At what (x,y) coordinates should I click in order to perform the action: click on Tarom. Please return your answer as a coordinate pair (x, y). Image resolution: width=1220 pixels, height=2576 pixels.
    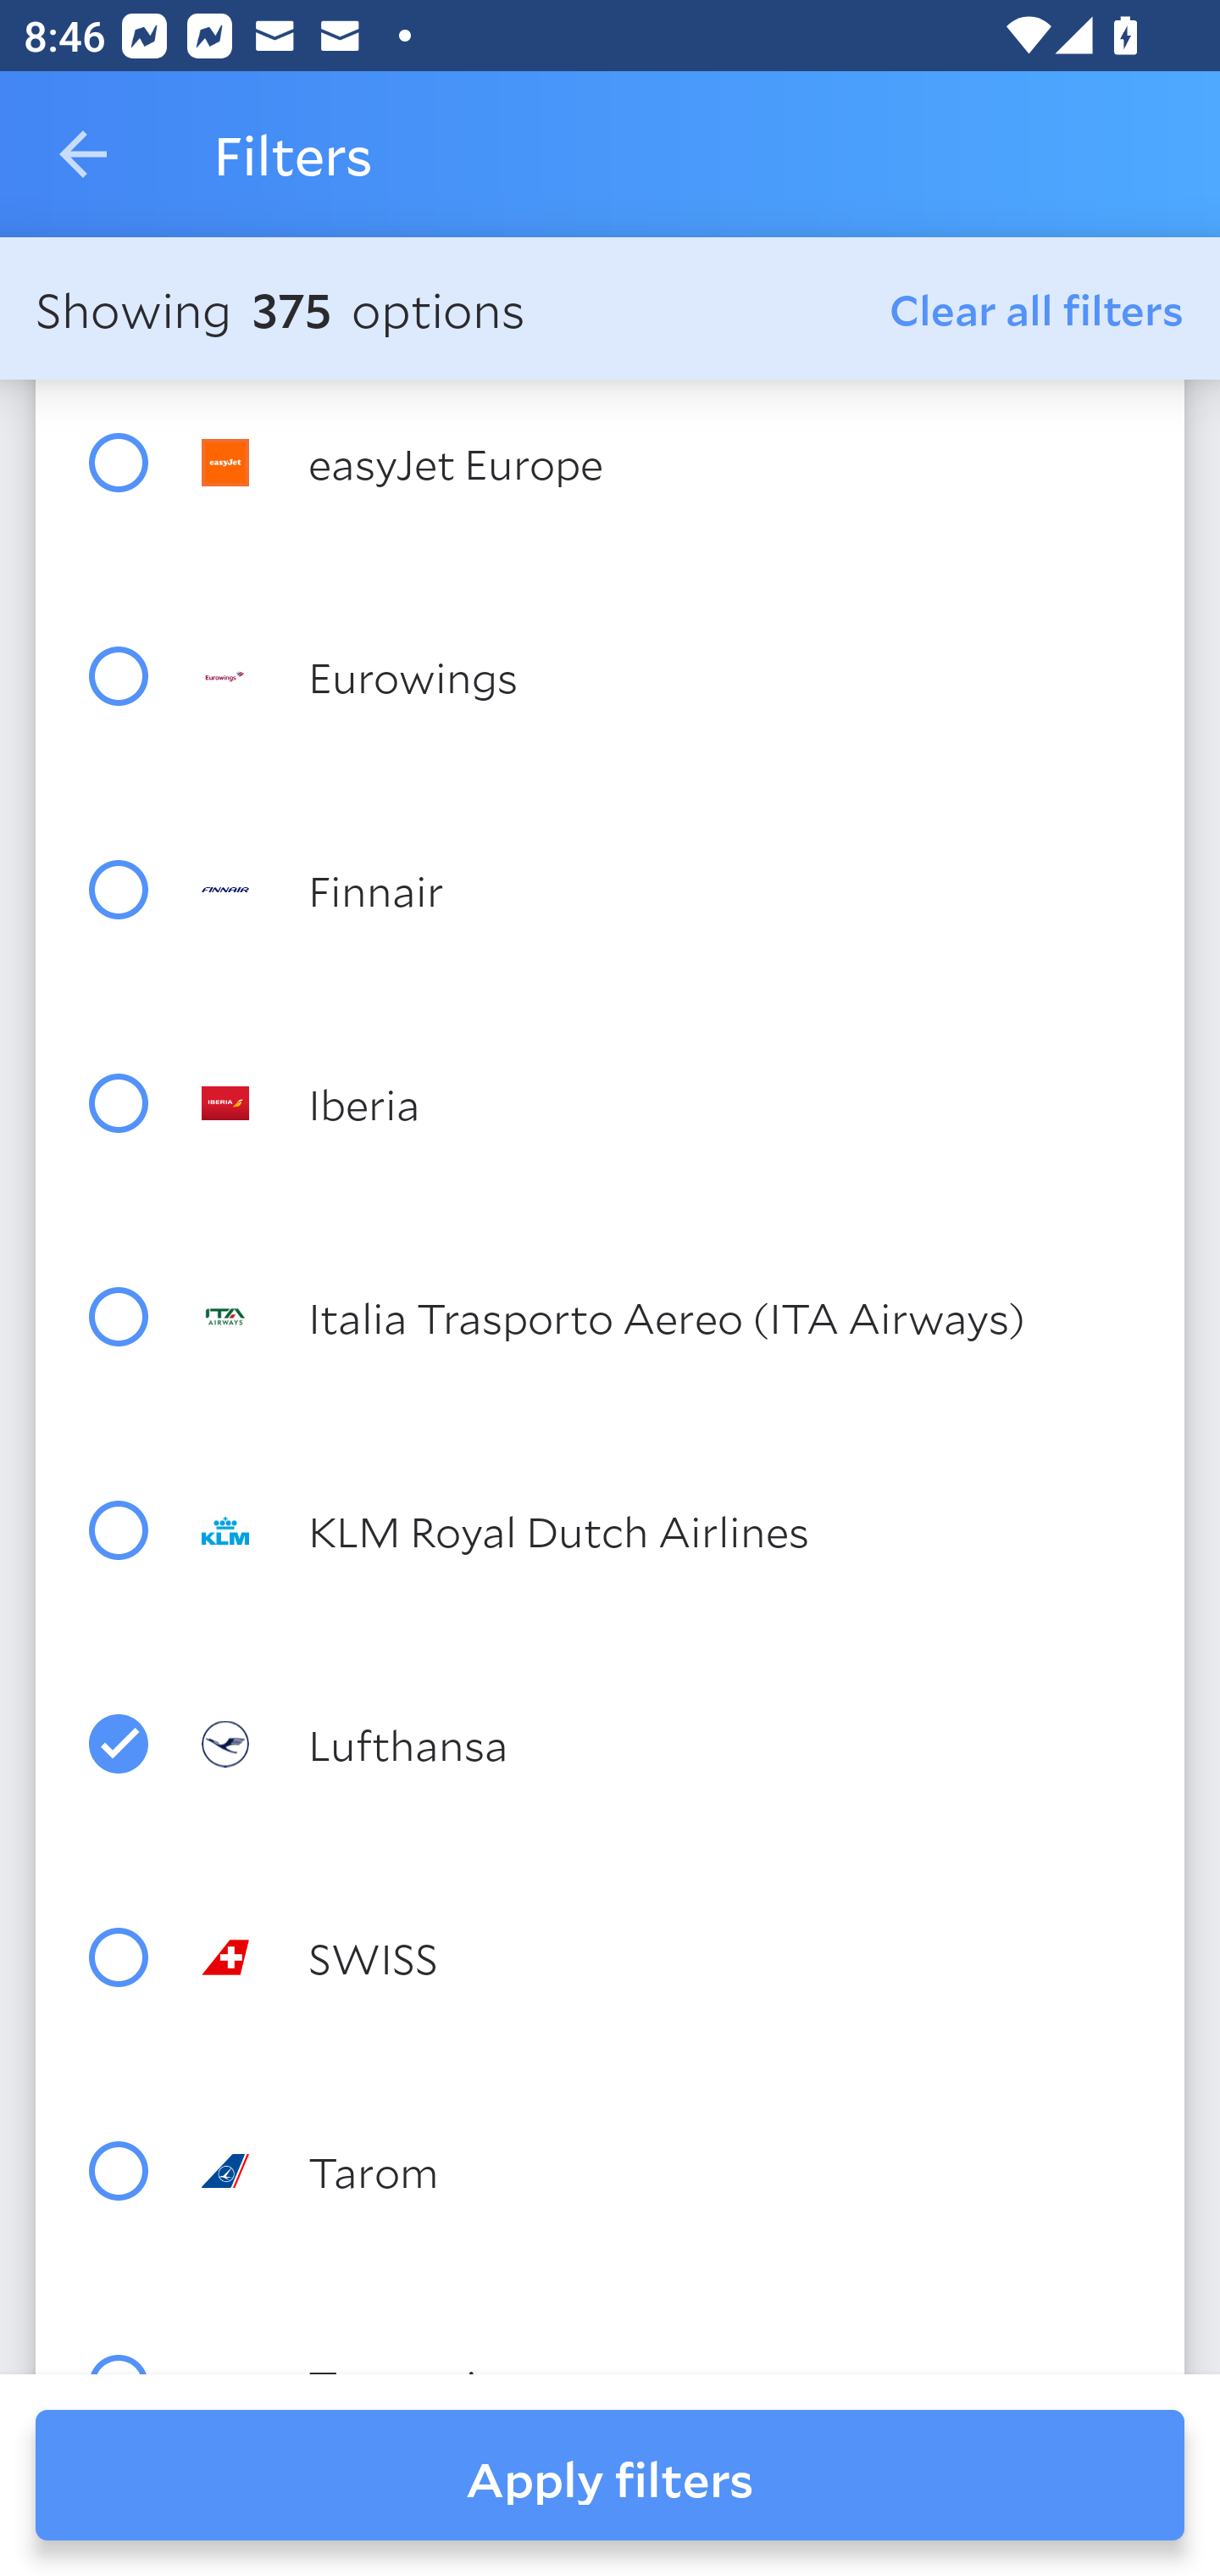
    Looking at the image, I should click on (669, 2171).